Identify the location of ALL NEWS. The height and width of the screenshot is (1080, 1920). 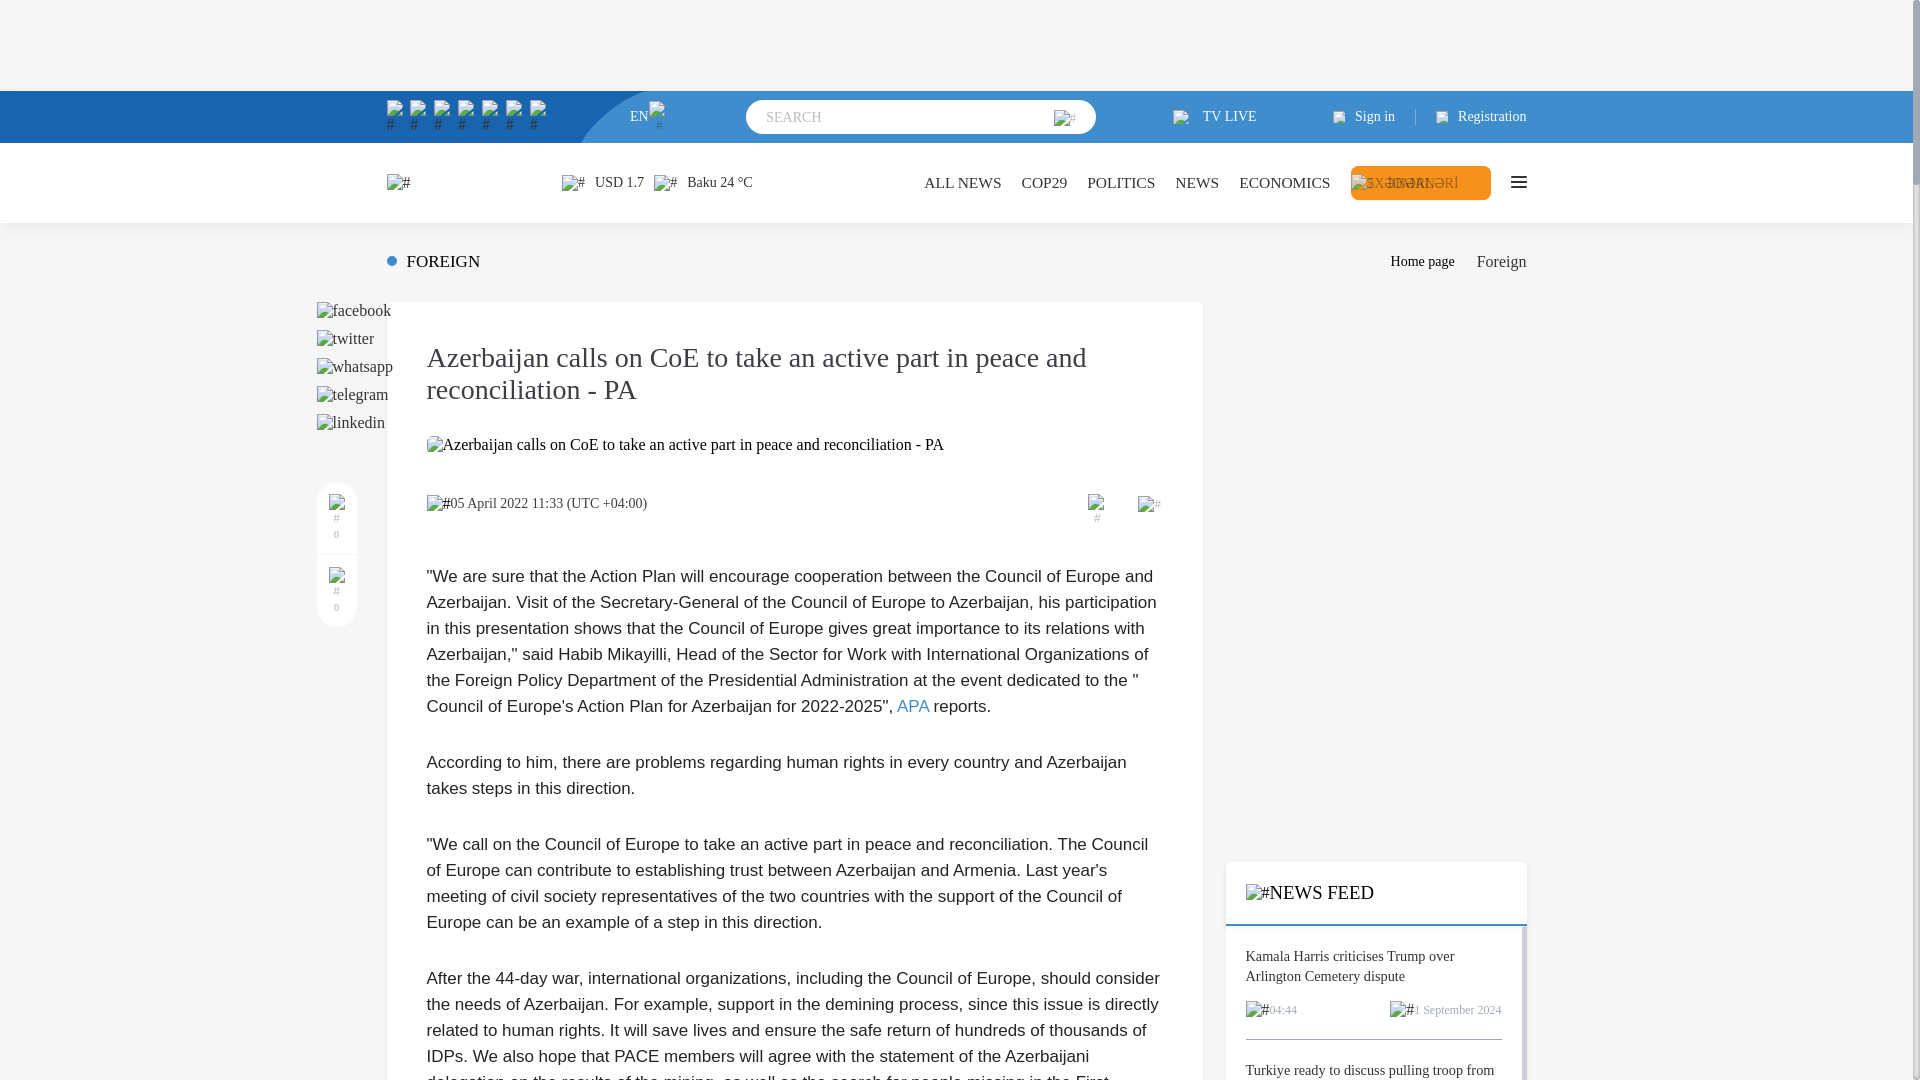
(962, 182).